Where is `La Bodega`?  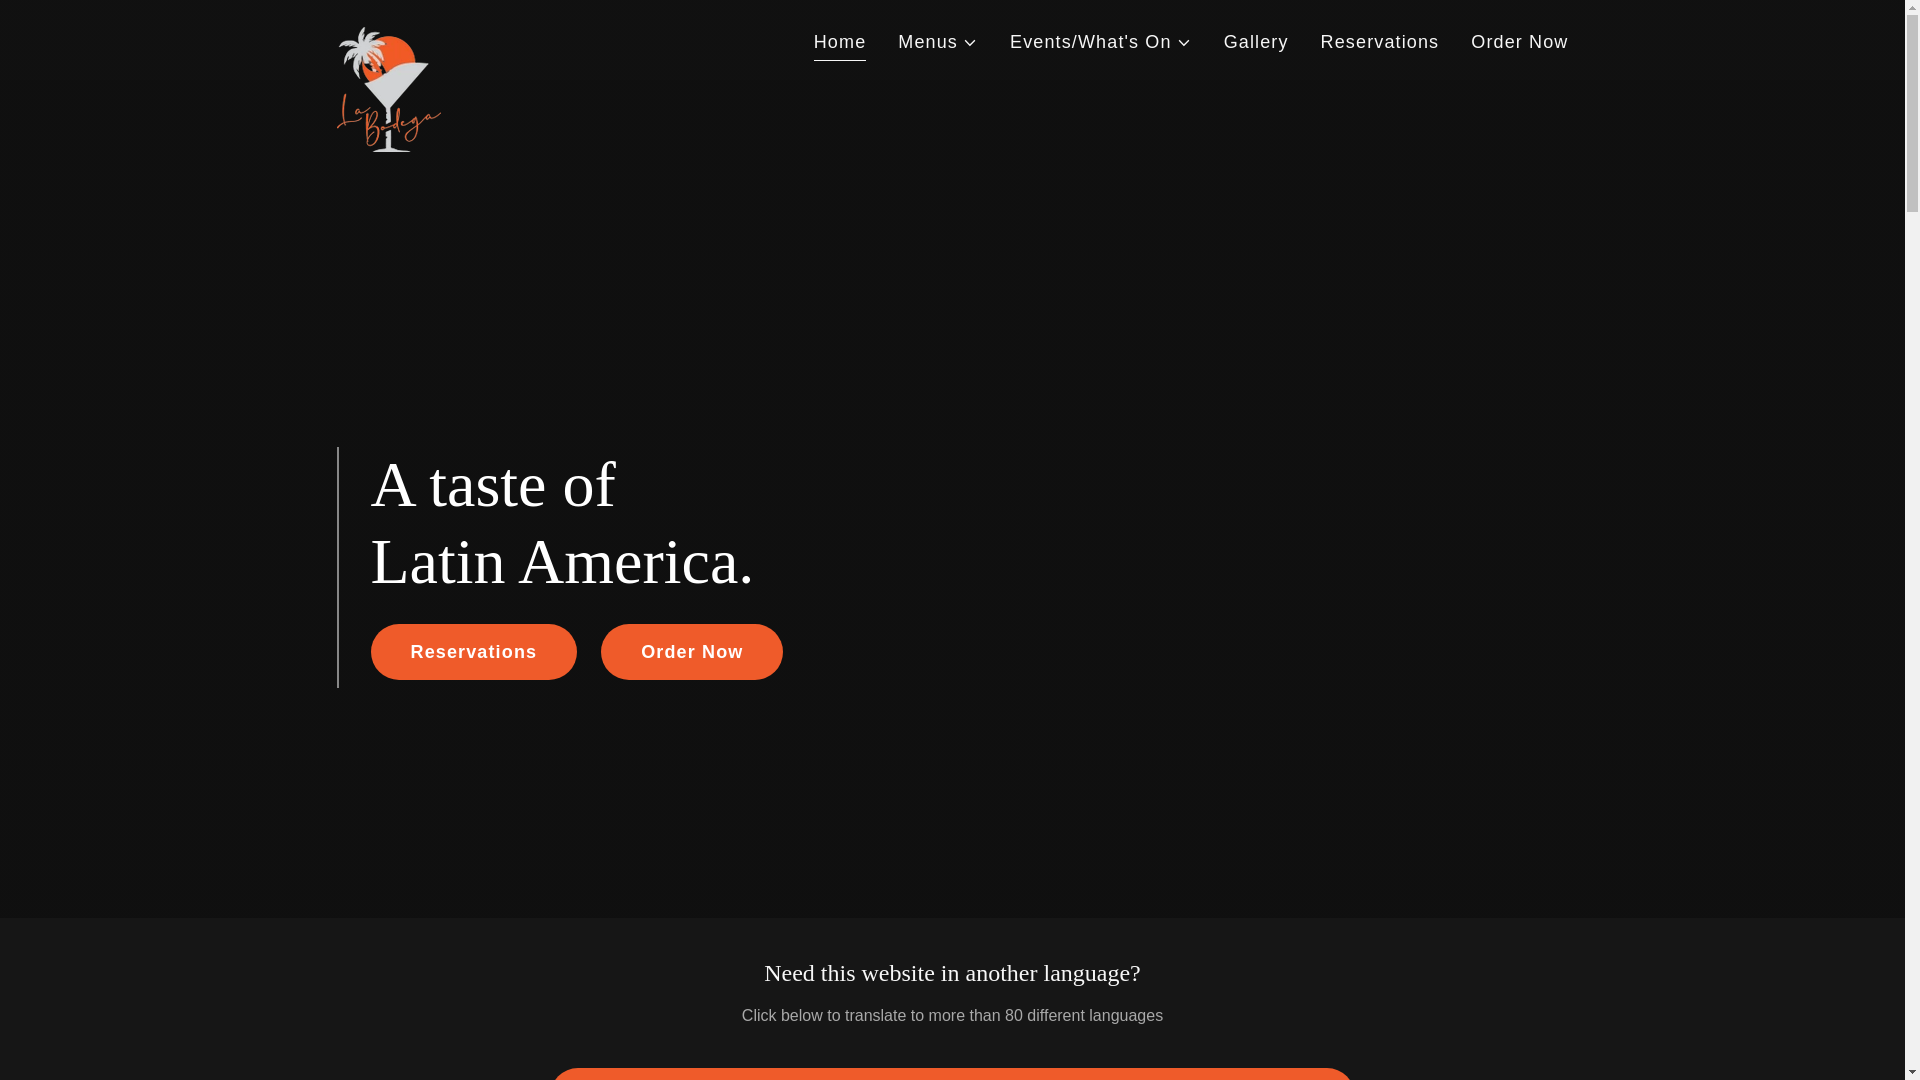
La Bodega is located at coordinates (388, 36).